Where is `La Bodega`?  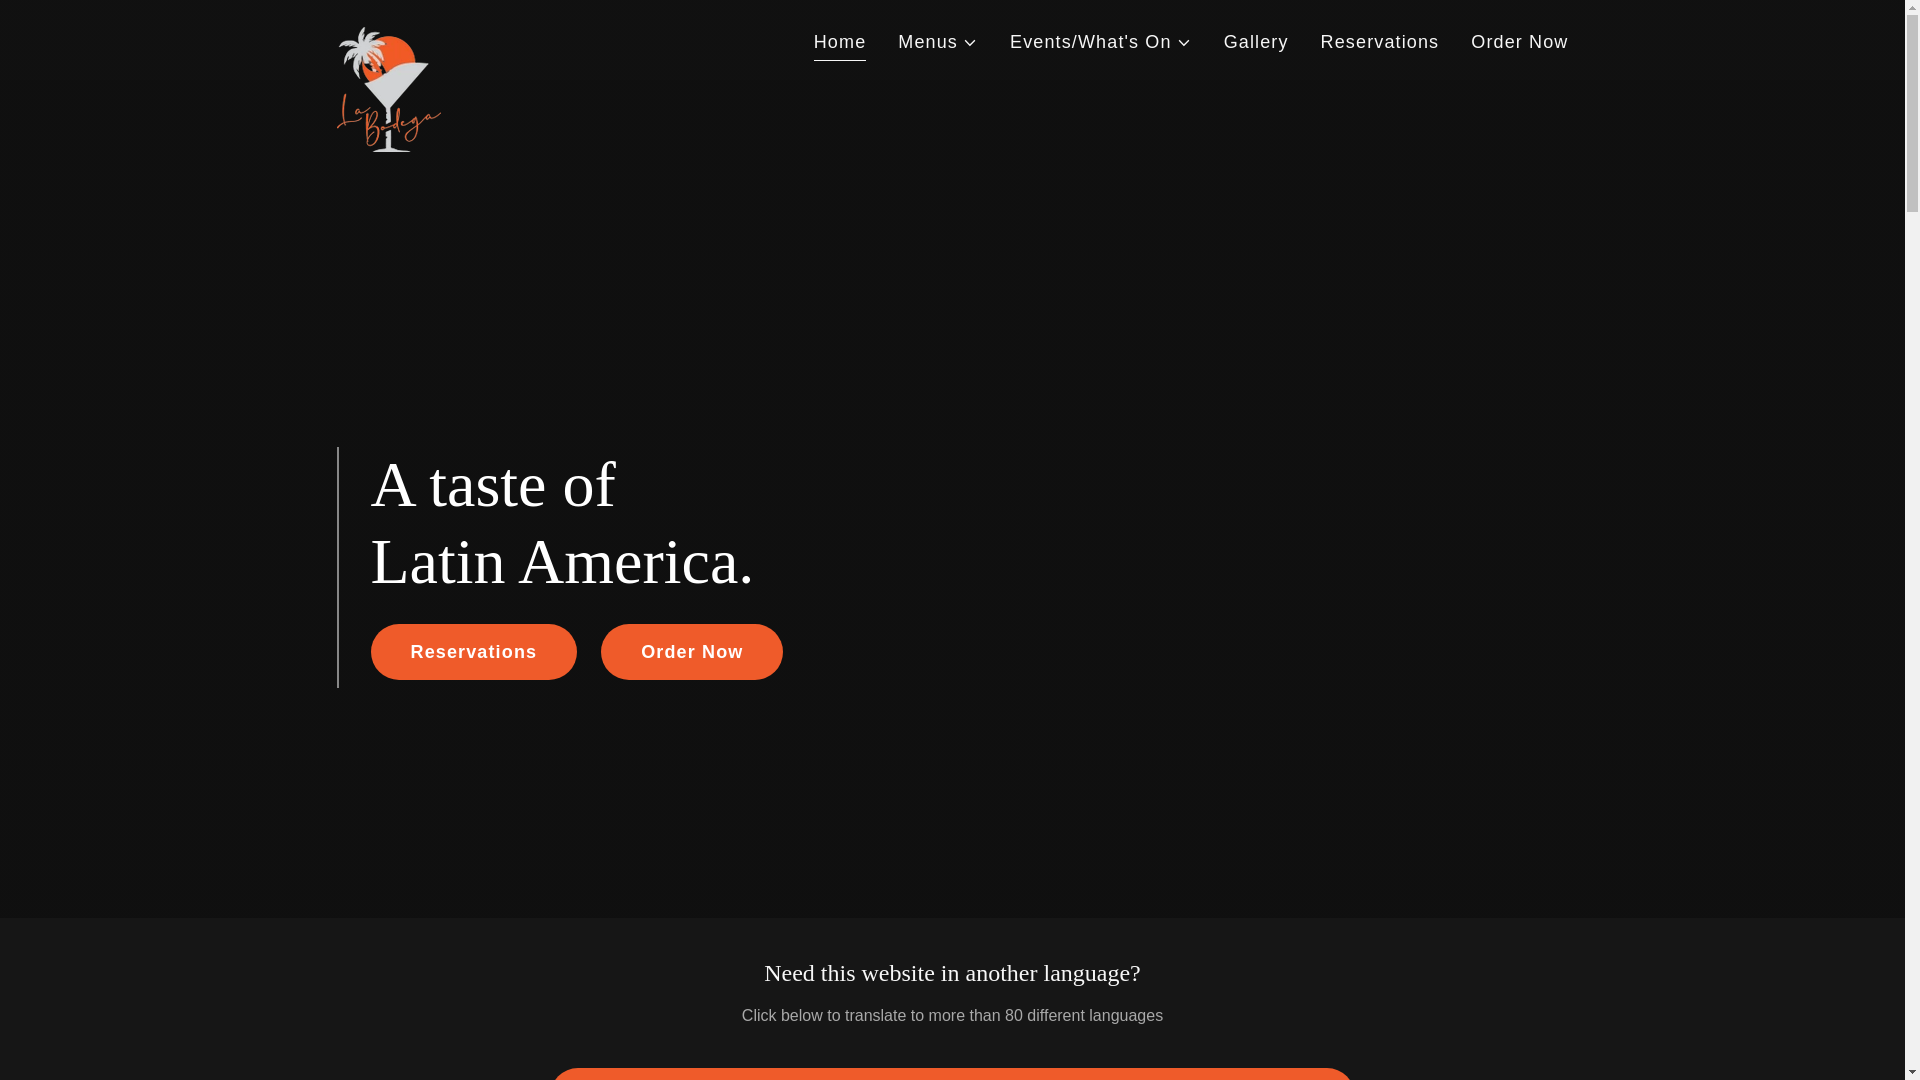
La Bodega is located at coordinates (388, 36).